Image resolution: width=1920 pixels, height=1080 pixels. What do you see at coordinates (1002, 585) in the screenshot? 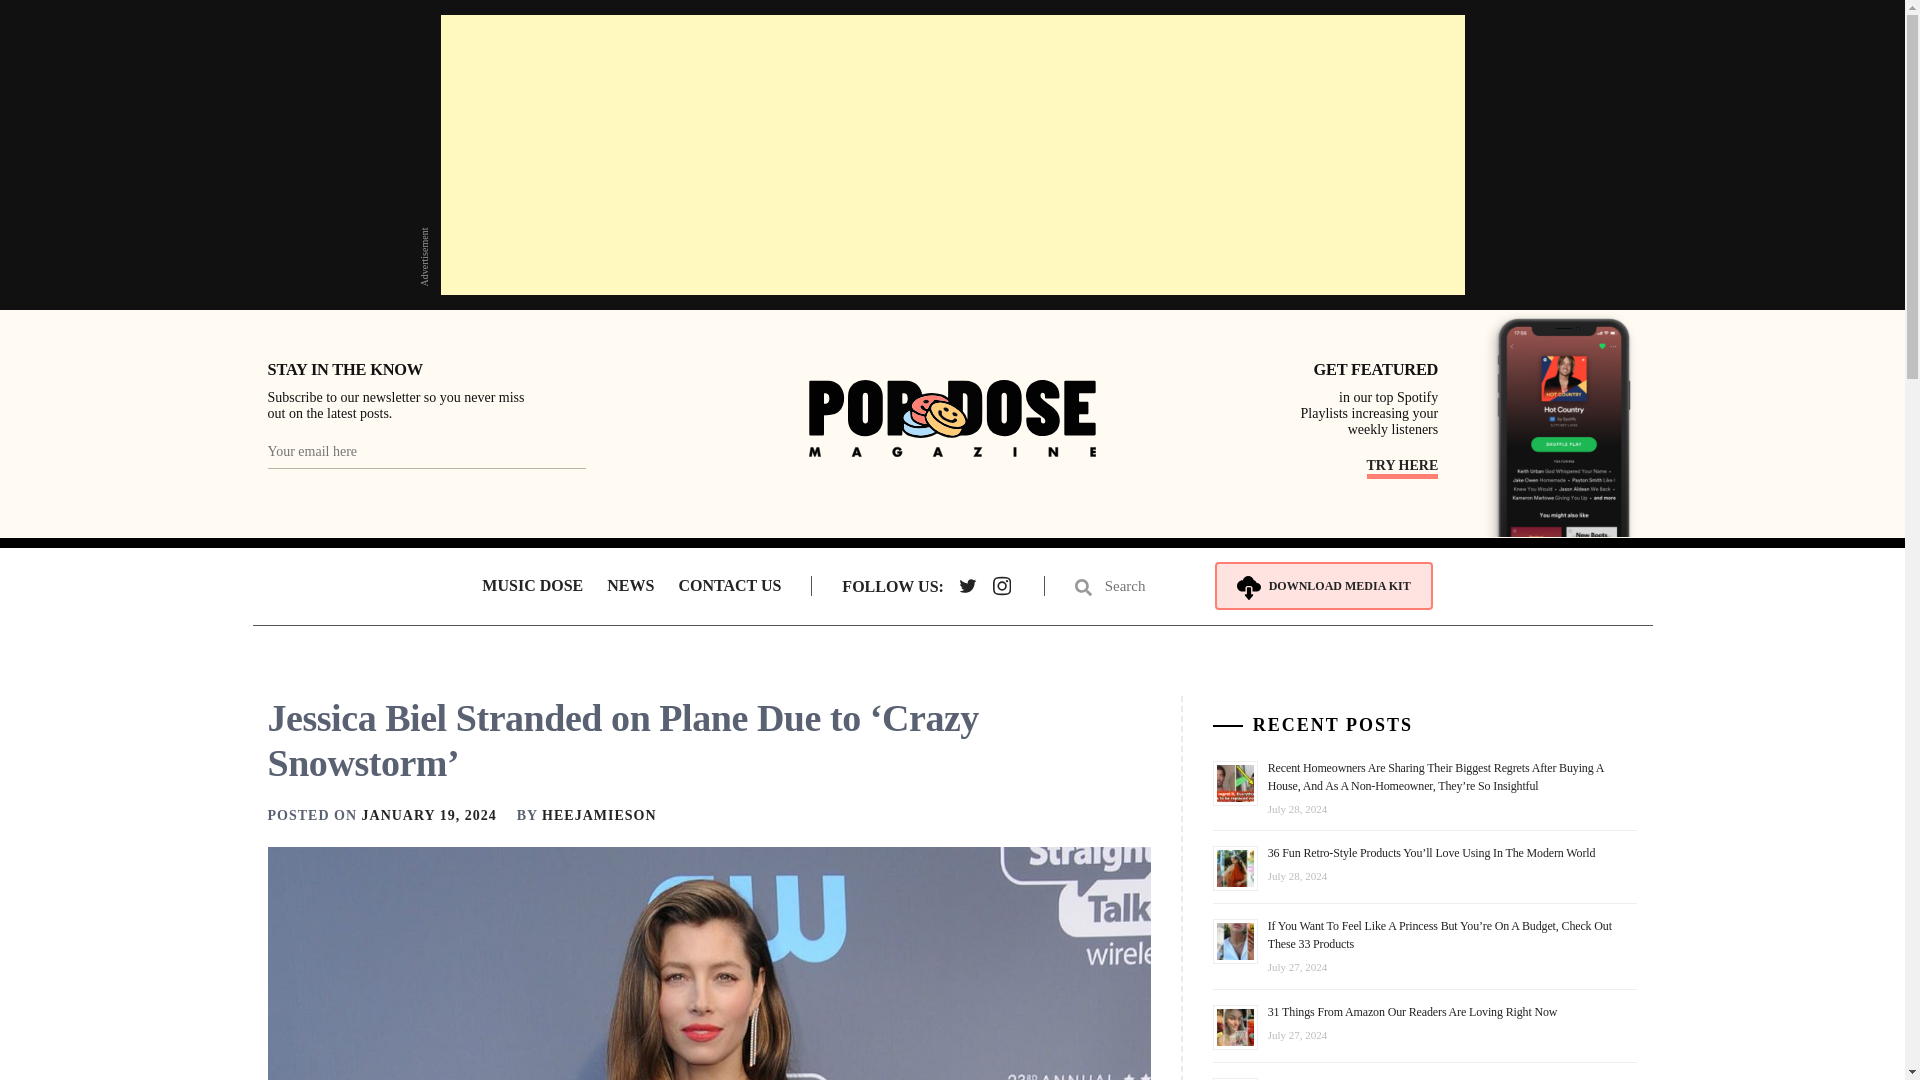
I see `Instagram` at bounding box center [1002, 585].